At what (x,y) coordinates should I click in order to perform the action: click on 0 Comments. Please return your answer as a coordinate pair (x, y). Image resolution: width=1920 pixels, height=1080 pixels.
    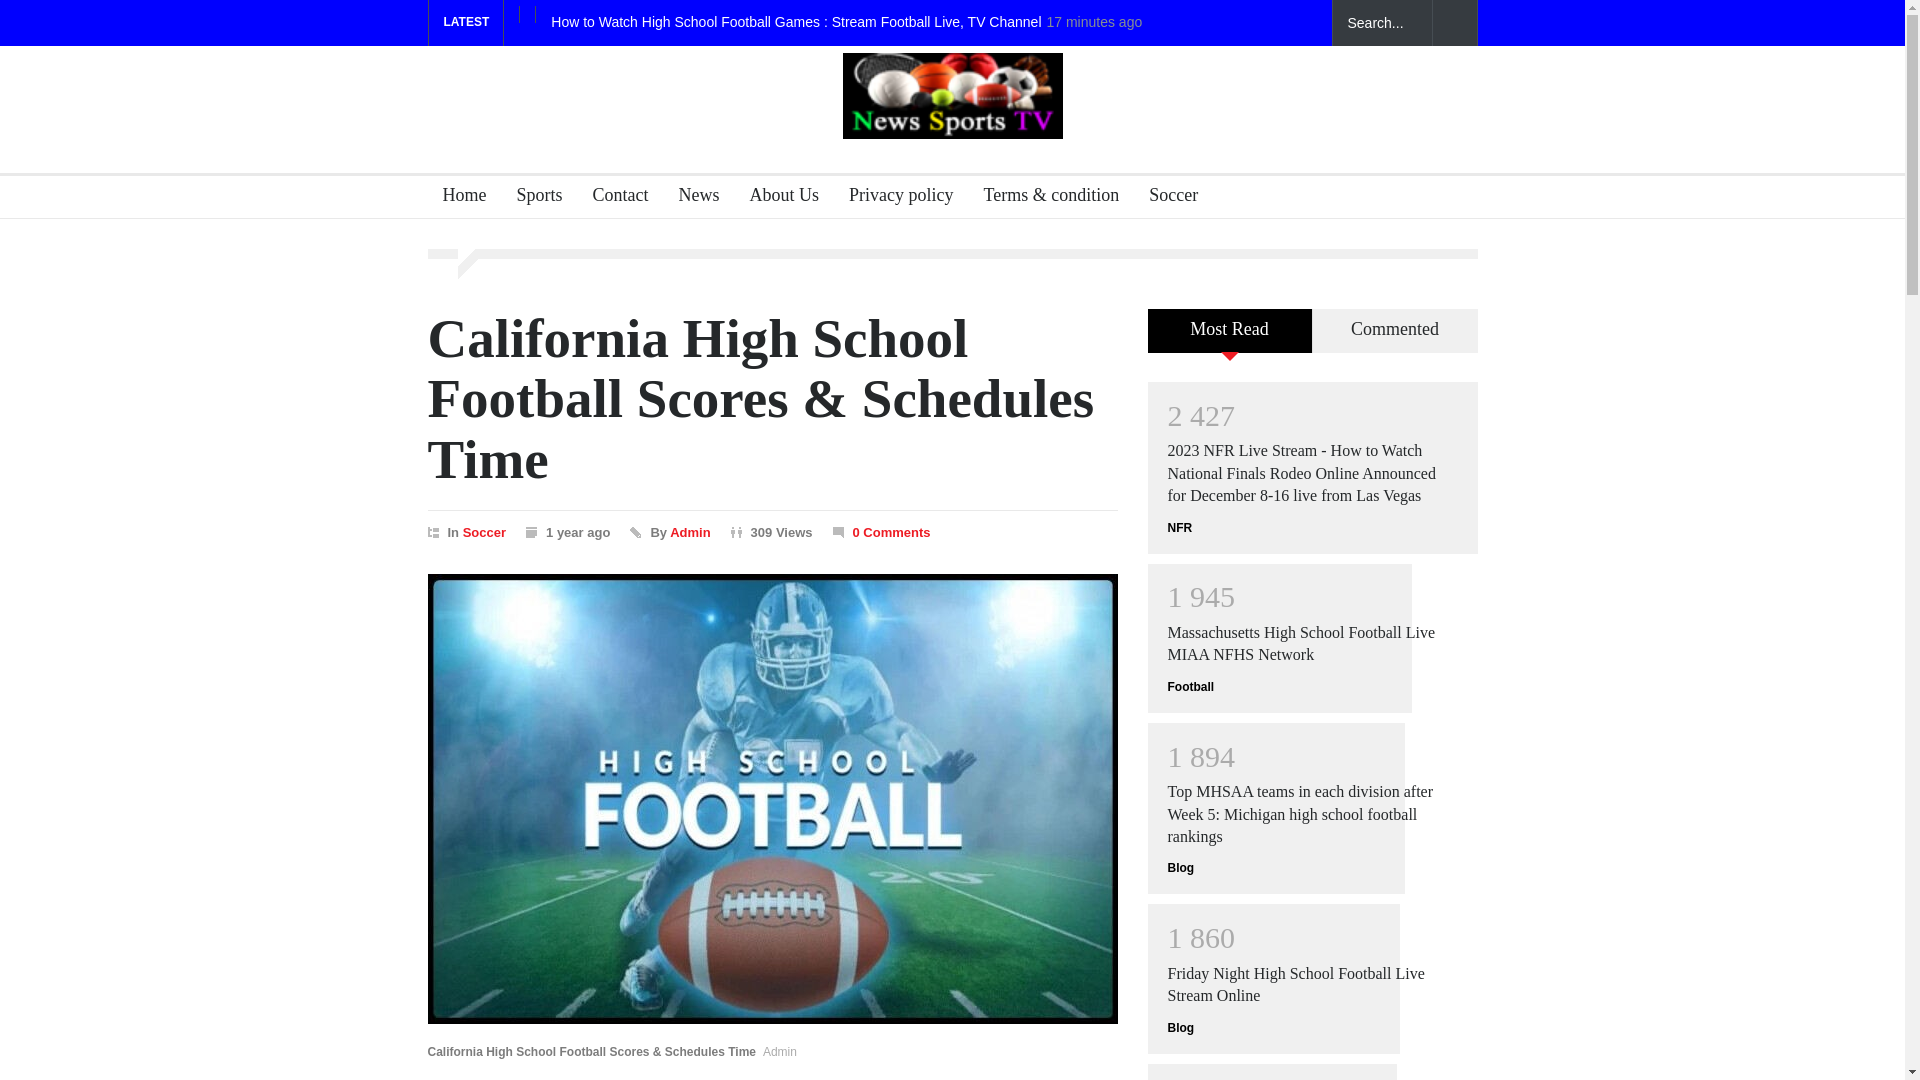
    Looking at the image, I should click on (890, 532).